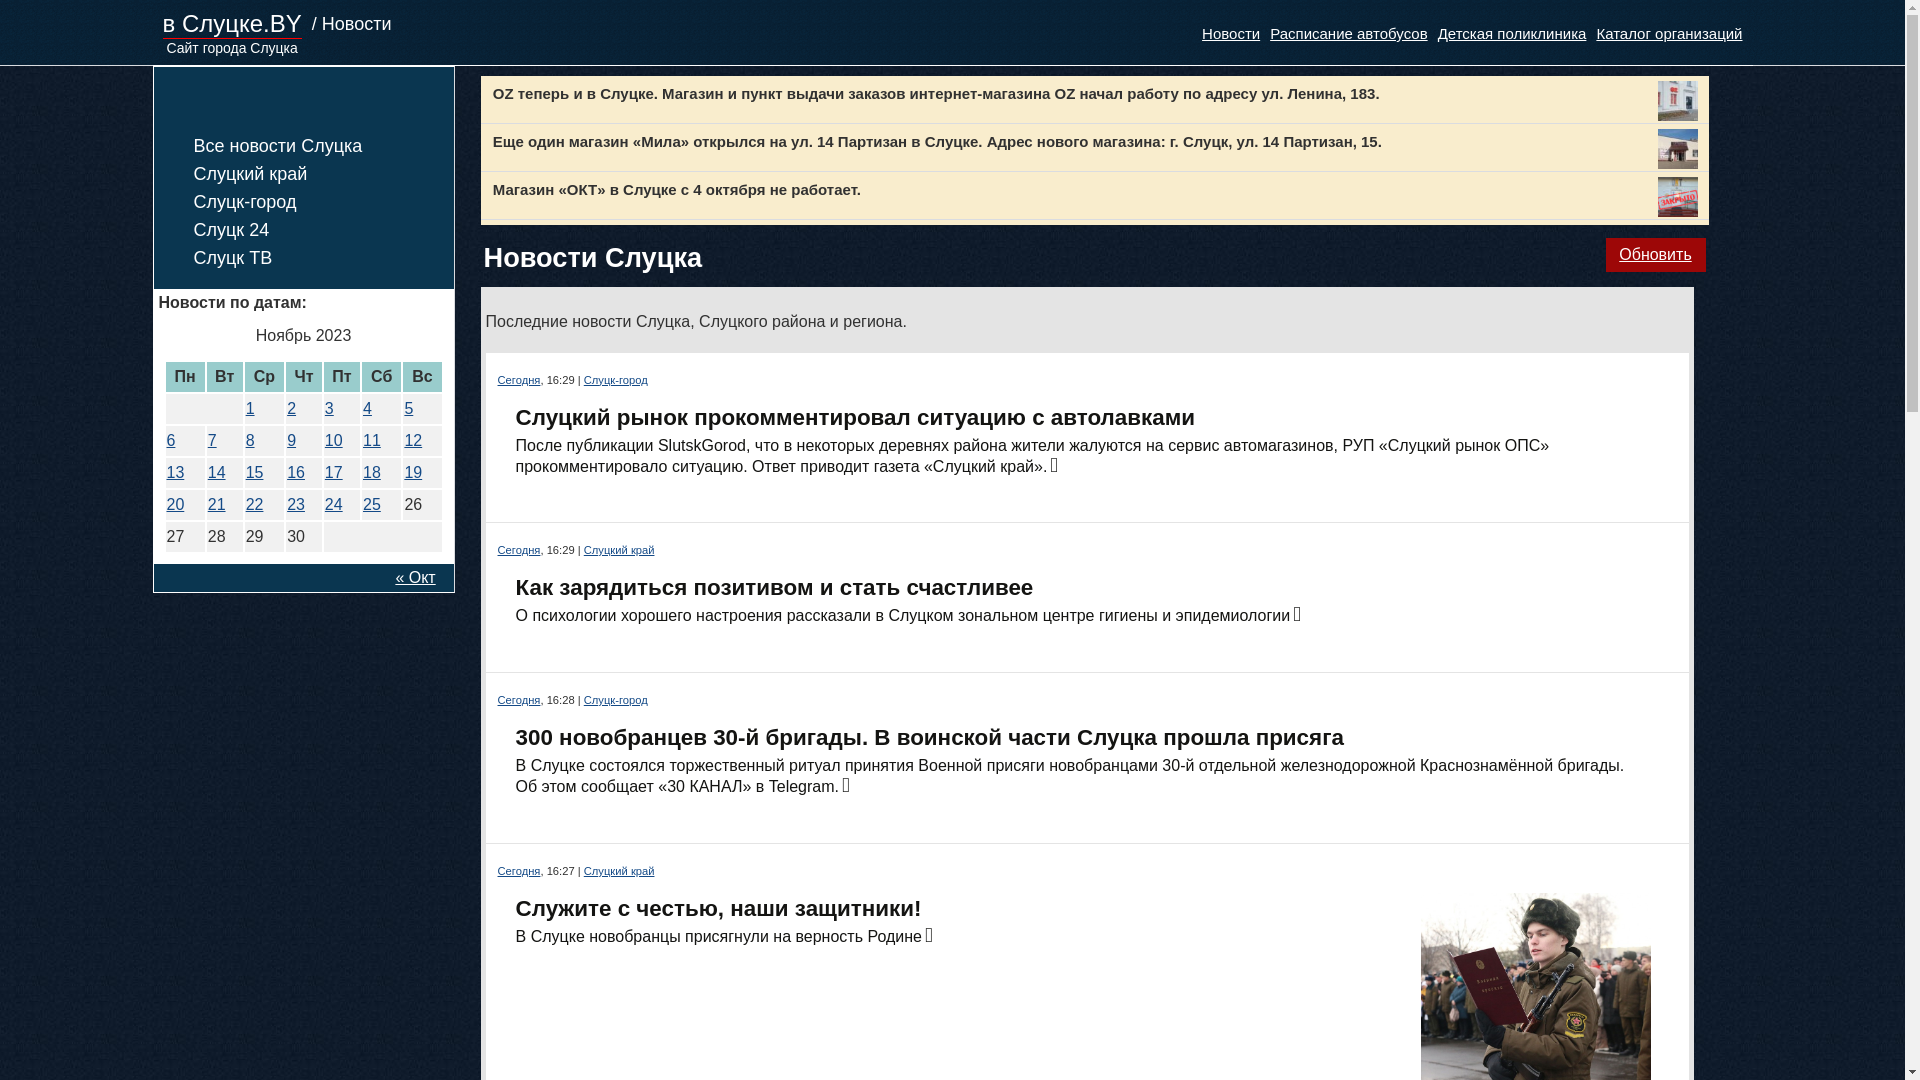 The height and width of the screenshot is (1080, 1920). Describe the element at coordinates (413, 440) in the screenshot. I see `12` at that location.